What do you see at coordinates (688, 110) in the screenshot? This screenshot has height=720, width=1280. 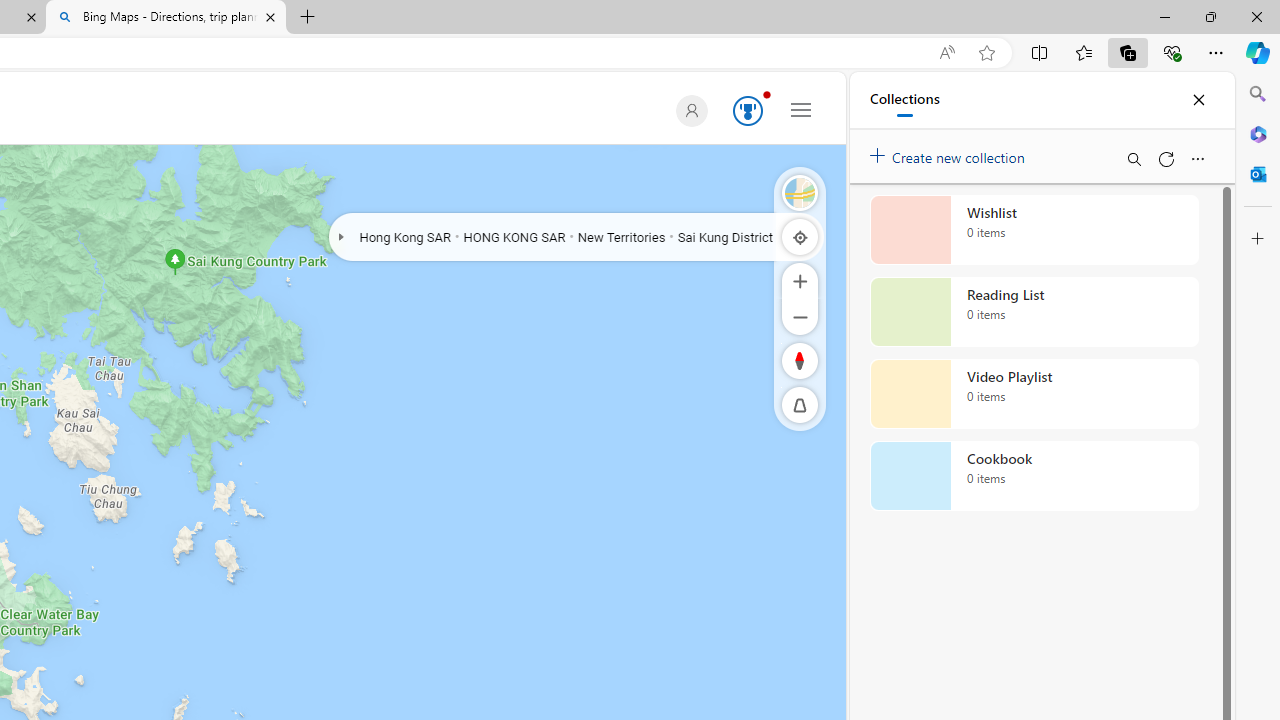 I see `Default Profile Picture` at bounding box center [688, 110].